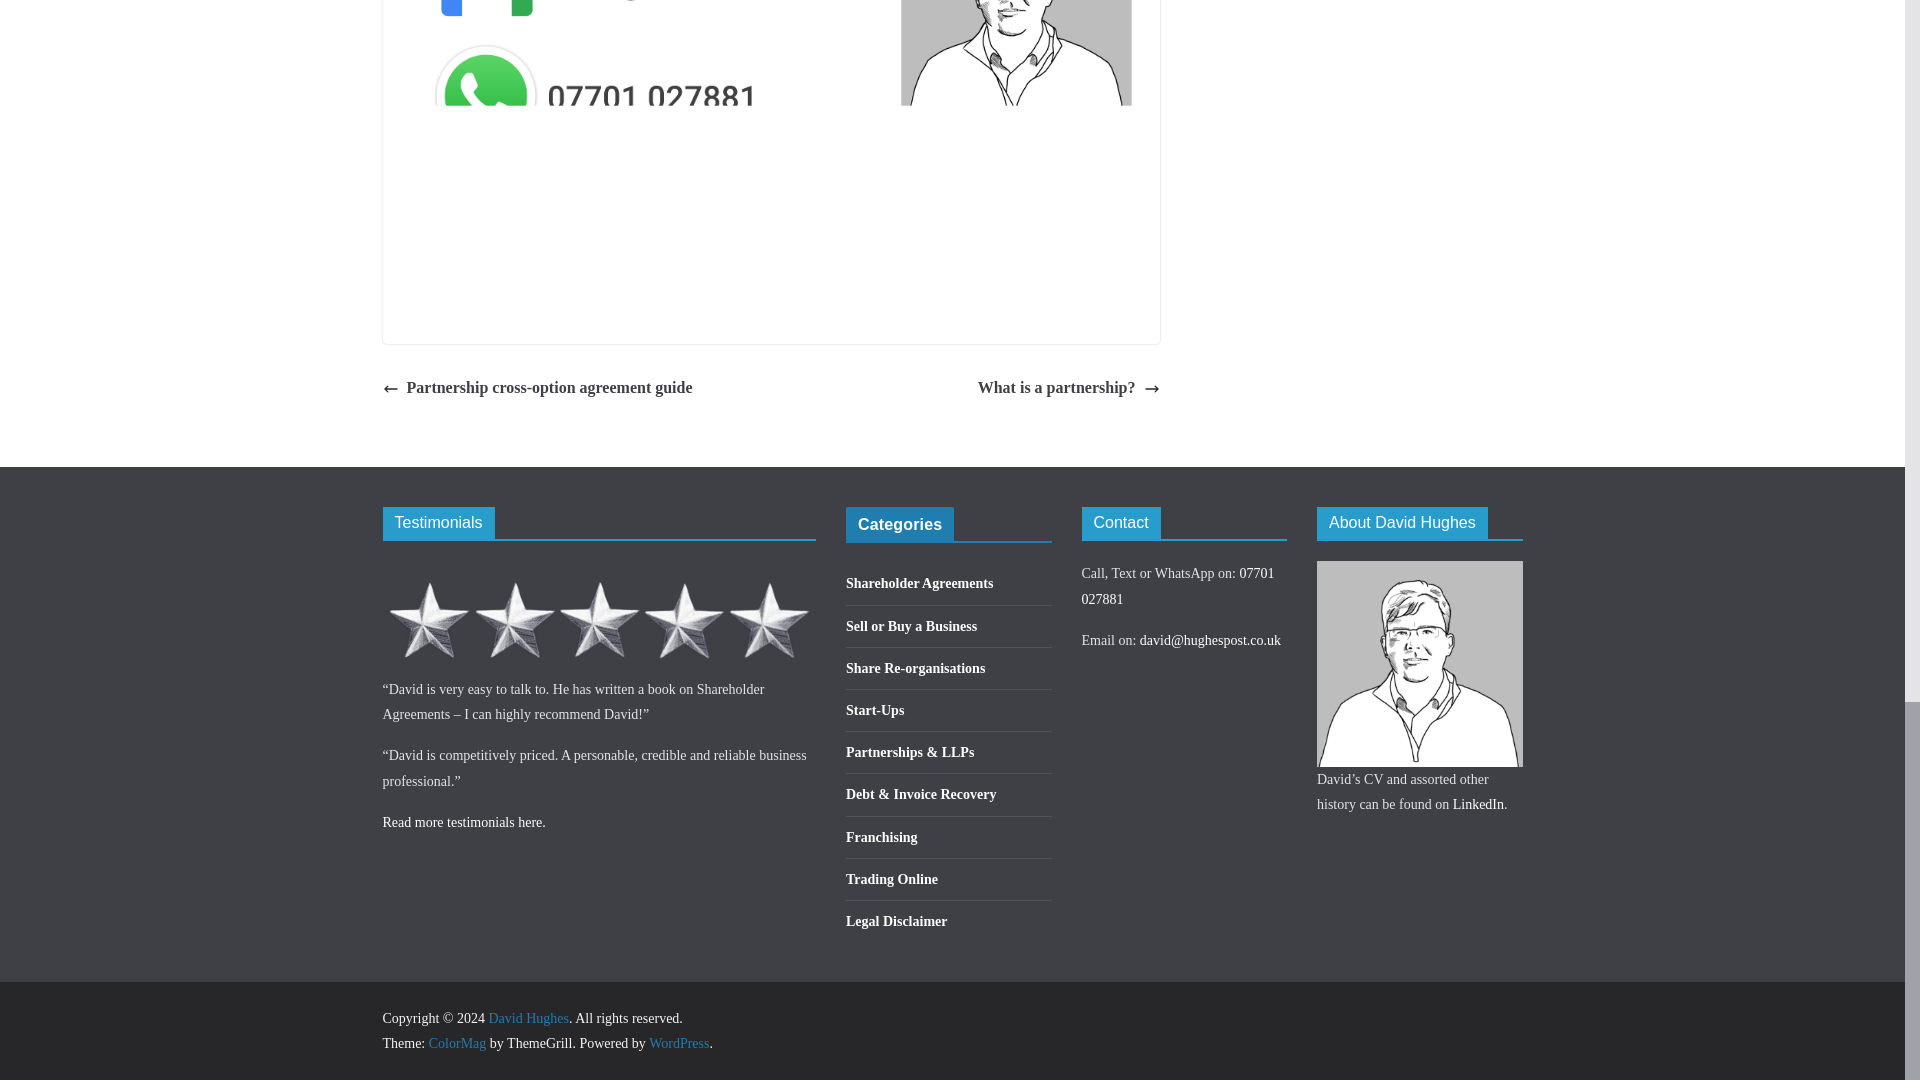 The height and width of the screenshot is (1080, 1920). What do you see at coordinates (528, 1018) in the screenshot?
I see `David Hughes` at bounding box center [528, 1018].